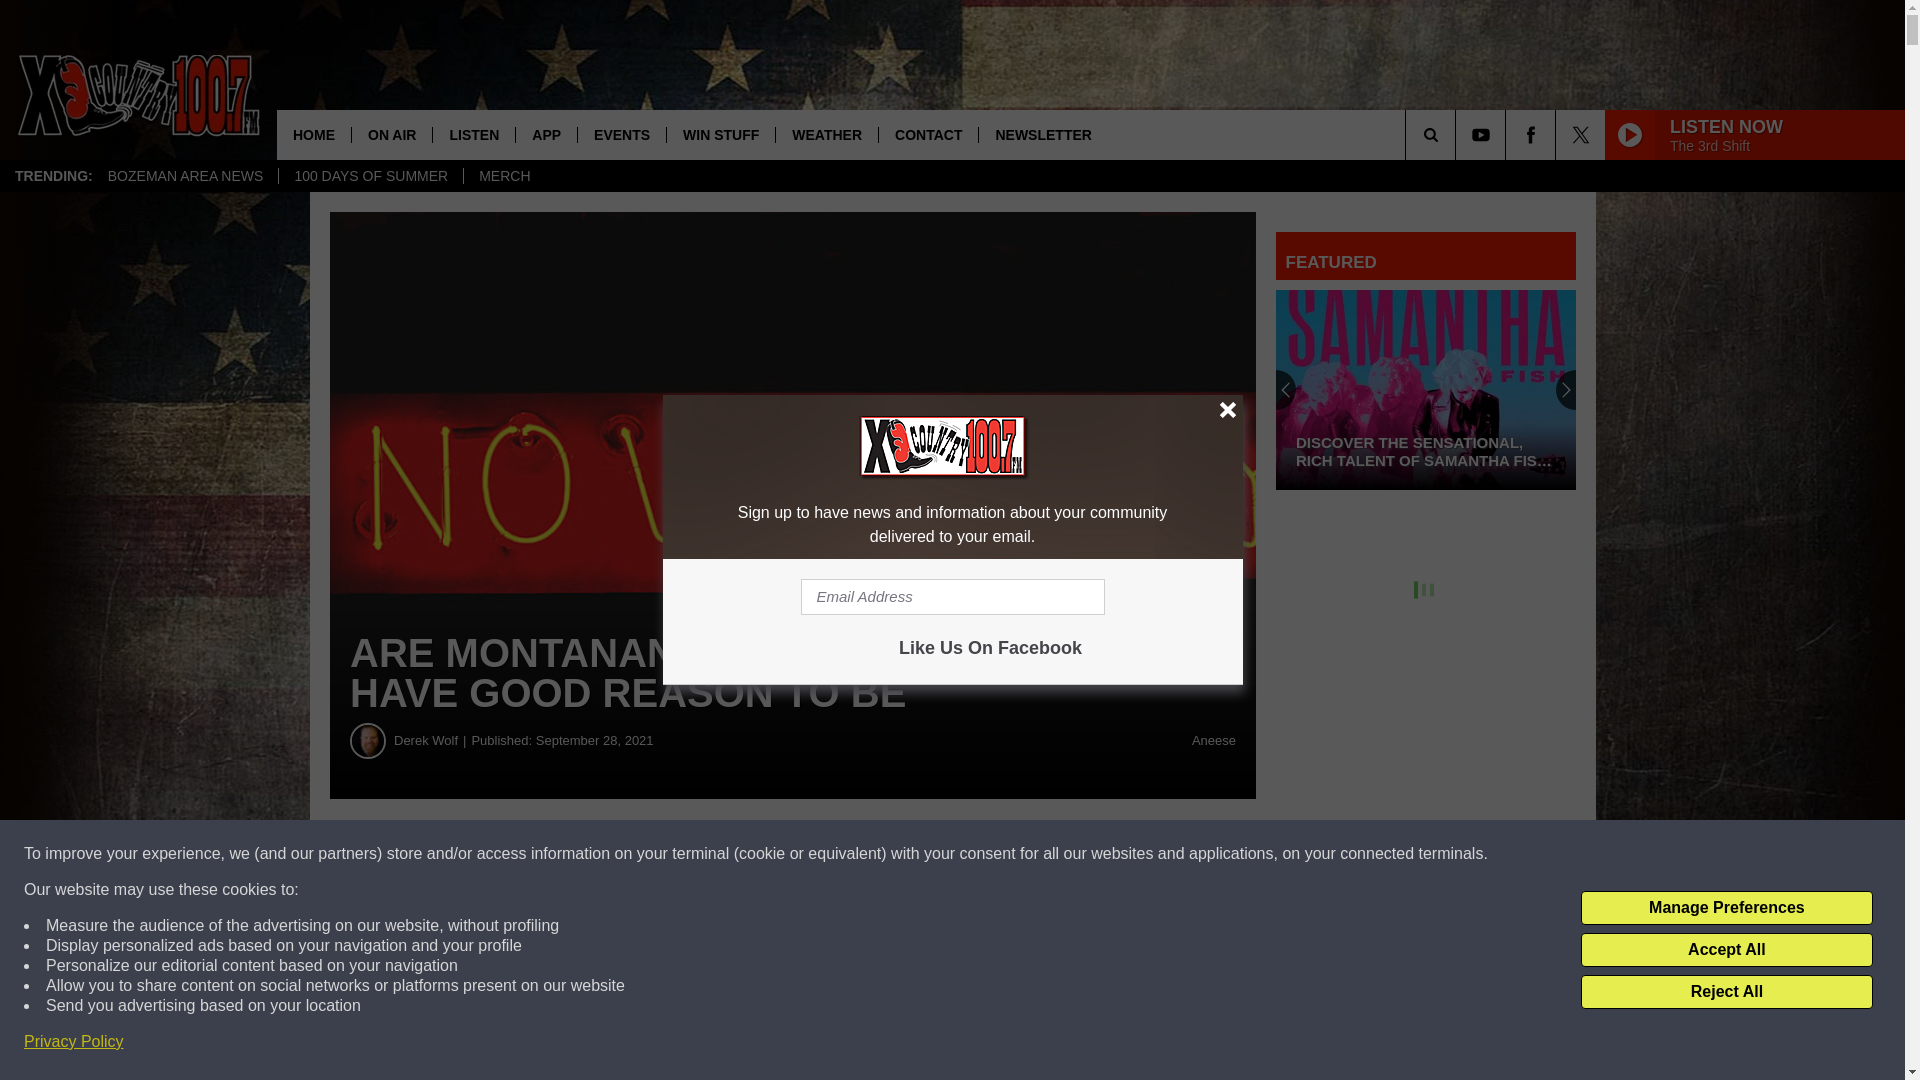  Describe the element at coordinates (1726, 992) in the screenshot. I see `Reject All` at that location.